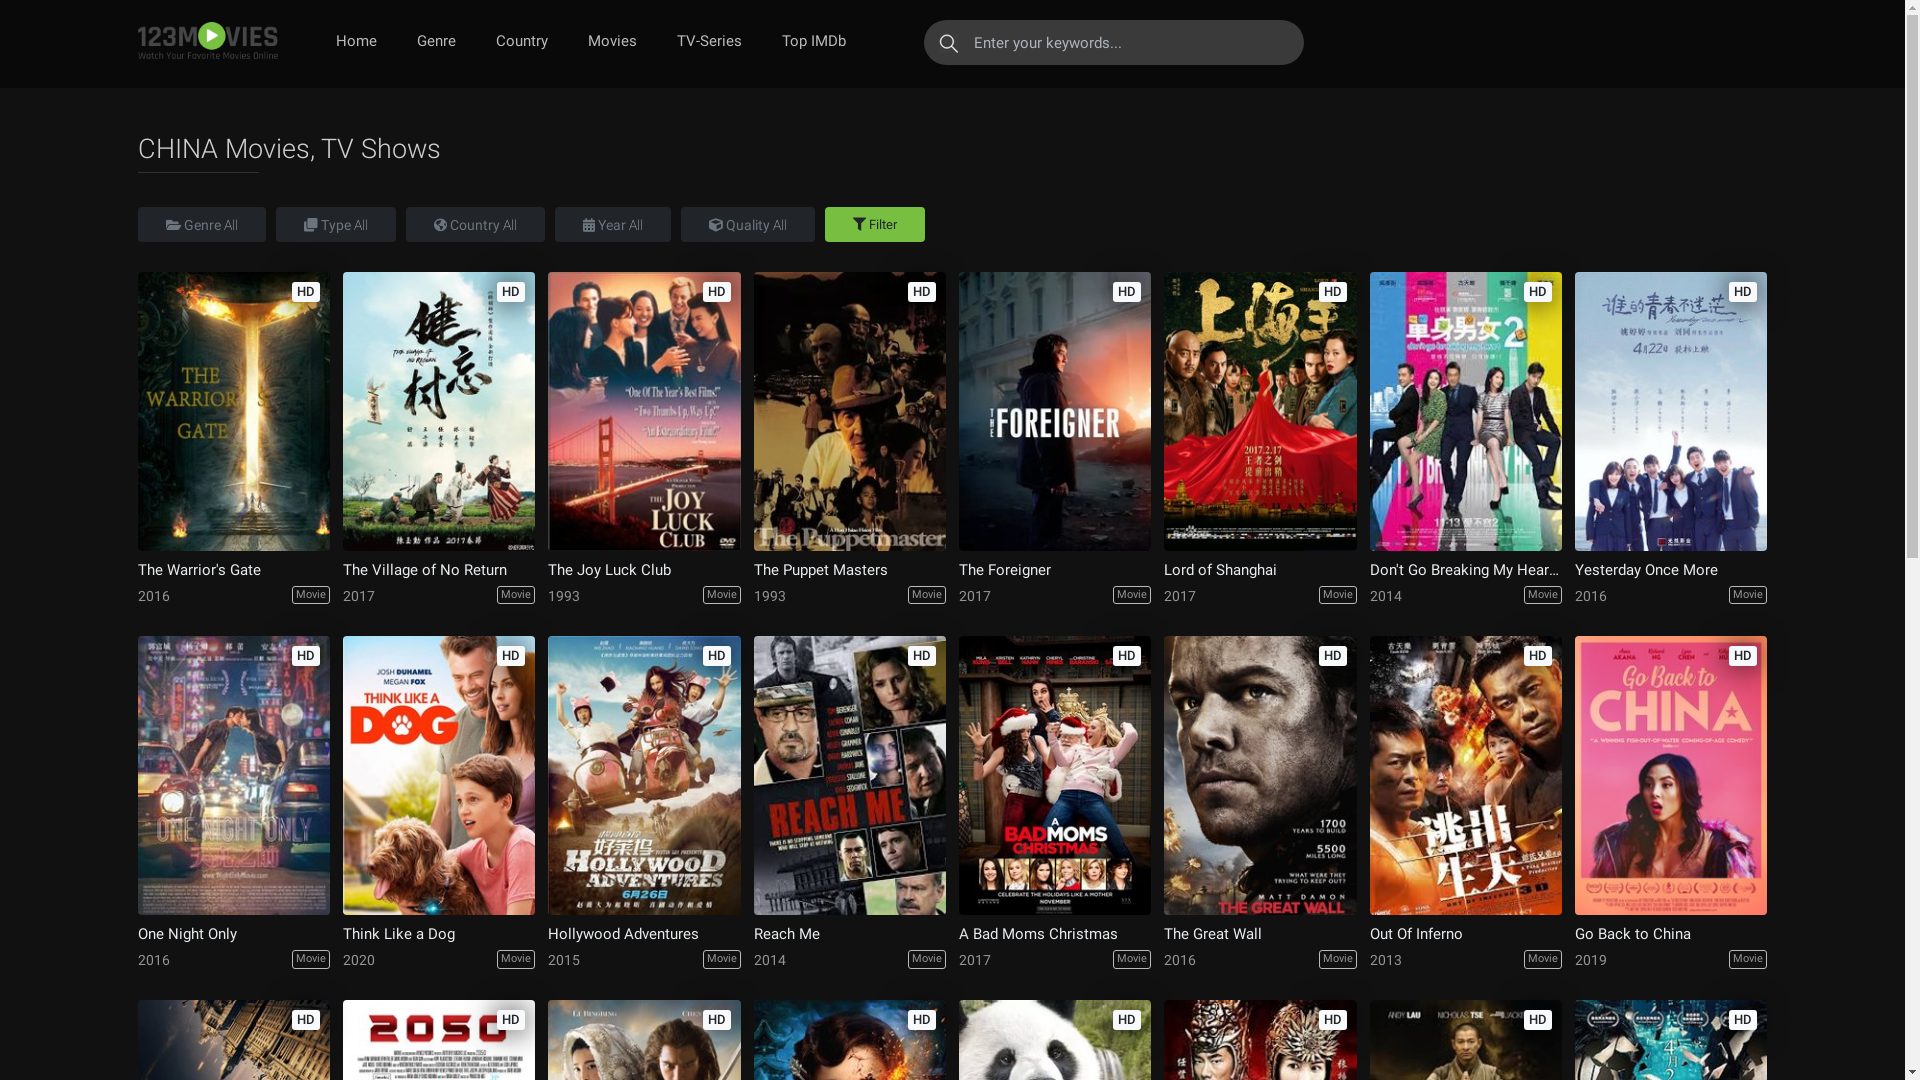 Image resolution: width=1920 pixels, height=1080 pixels. What do you see at coordinates (708, 42) in the screenshot?
I see `TV-Series` at bounding box center [708, 42].